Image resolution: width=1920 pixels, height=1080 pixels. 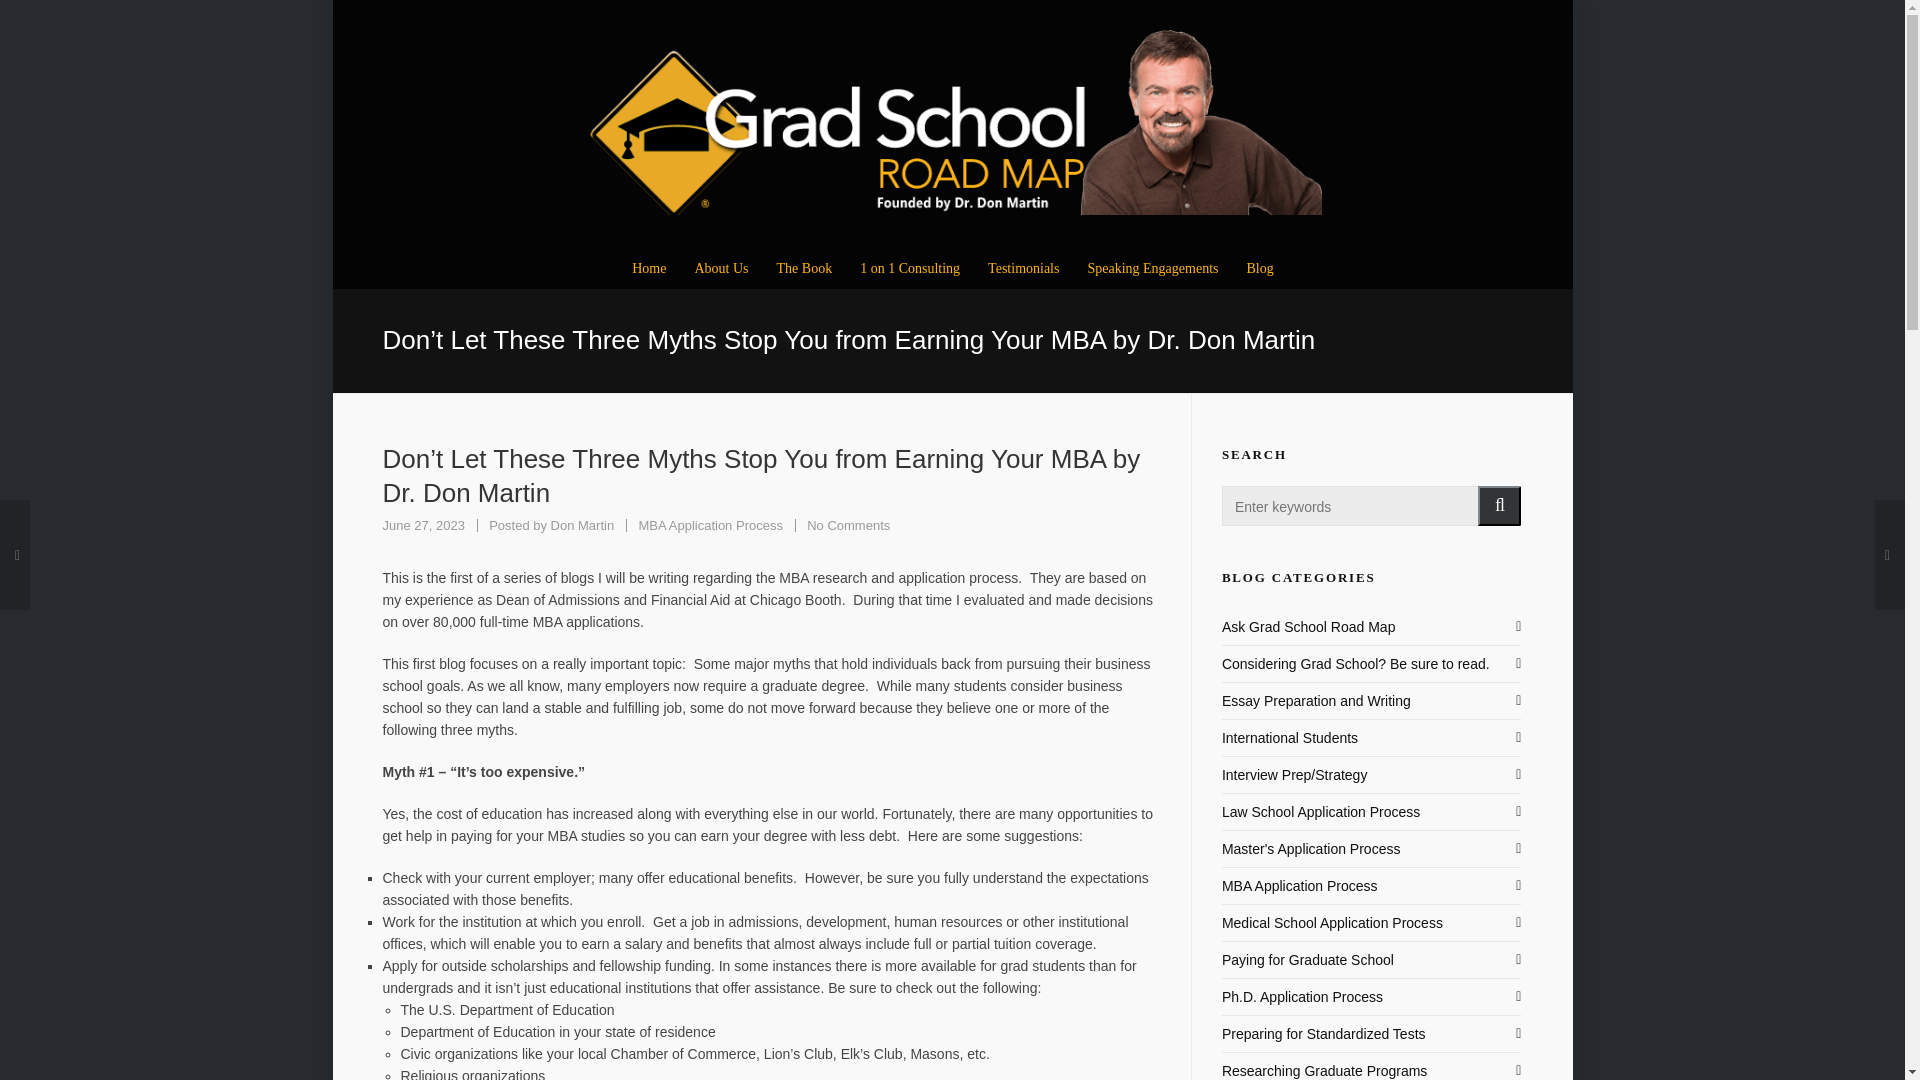 I want to click on Speaking Engagements, so click(x=1152, y=267).